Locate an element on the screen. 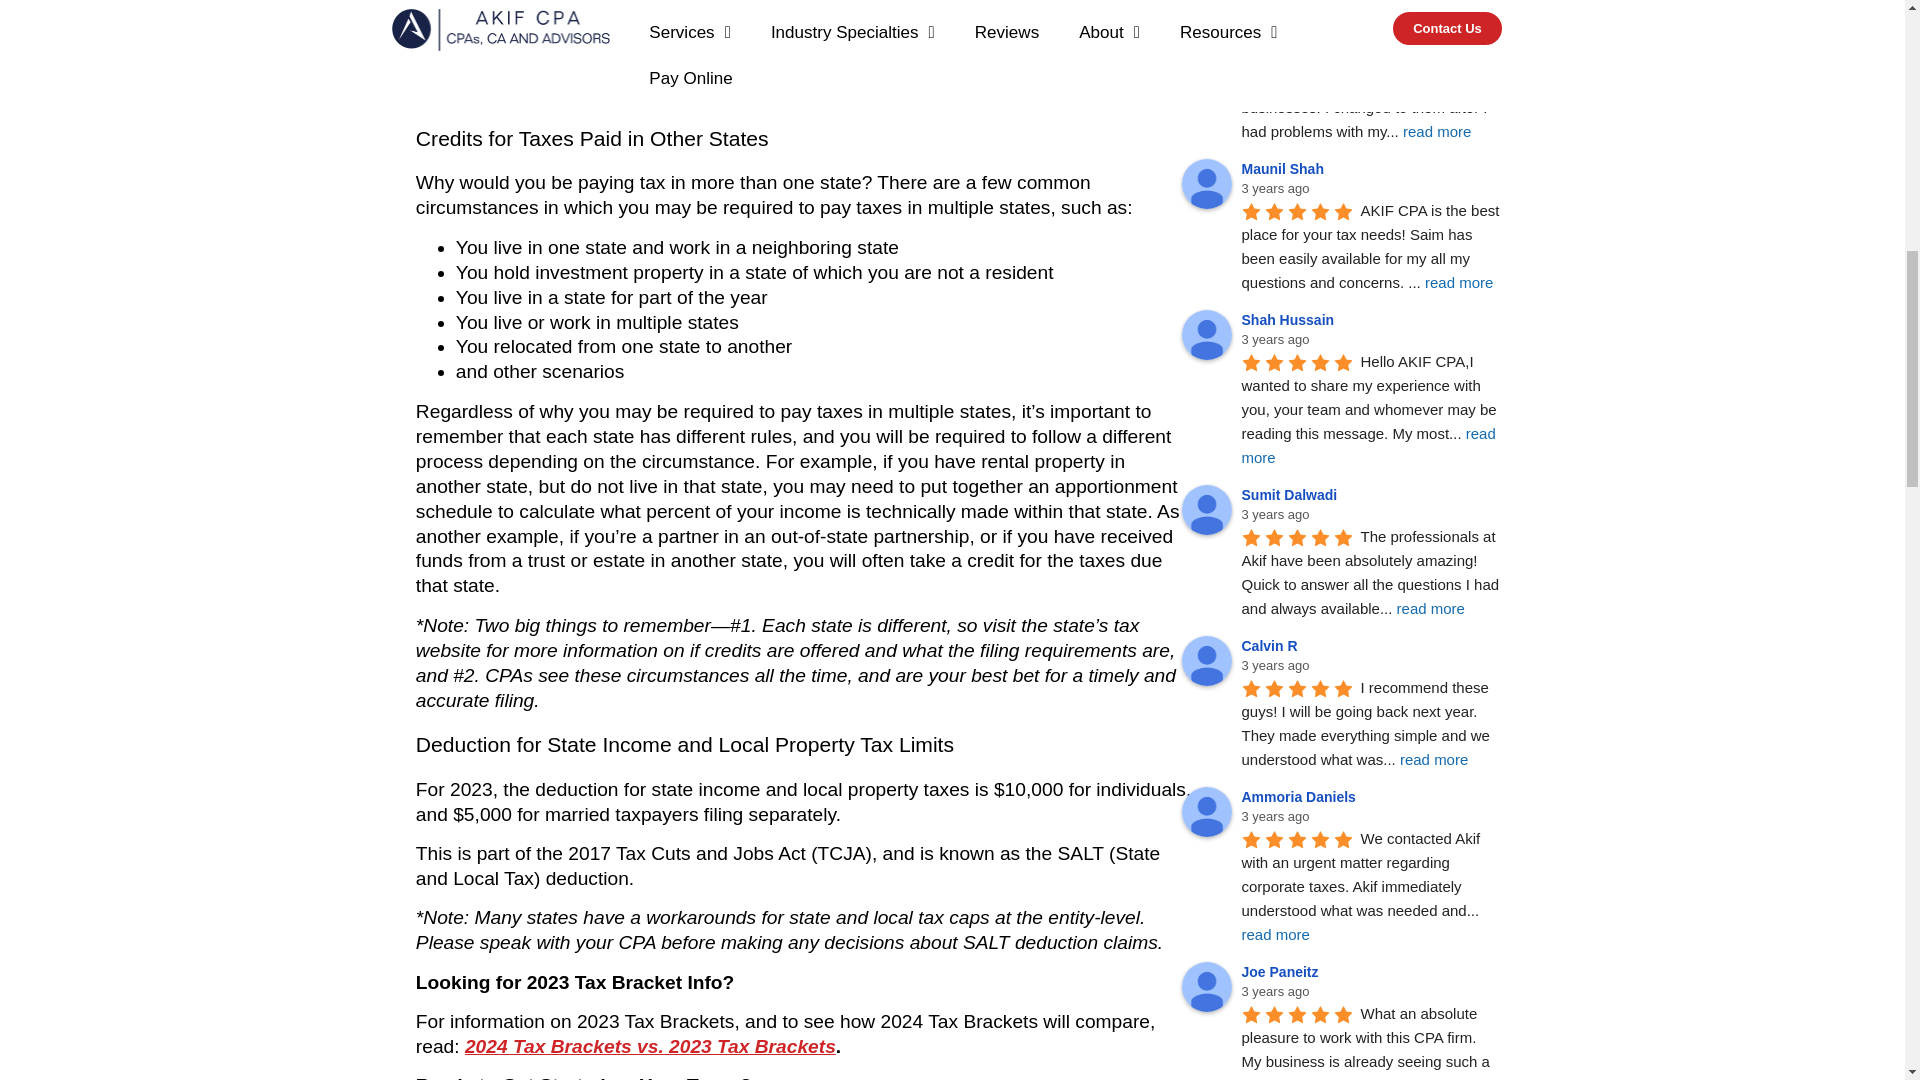  Sumit Dalwadi is located at coordinates (1207, 509).